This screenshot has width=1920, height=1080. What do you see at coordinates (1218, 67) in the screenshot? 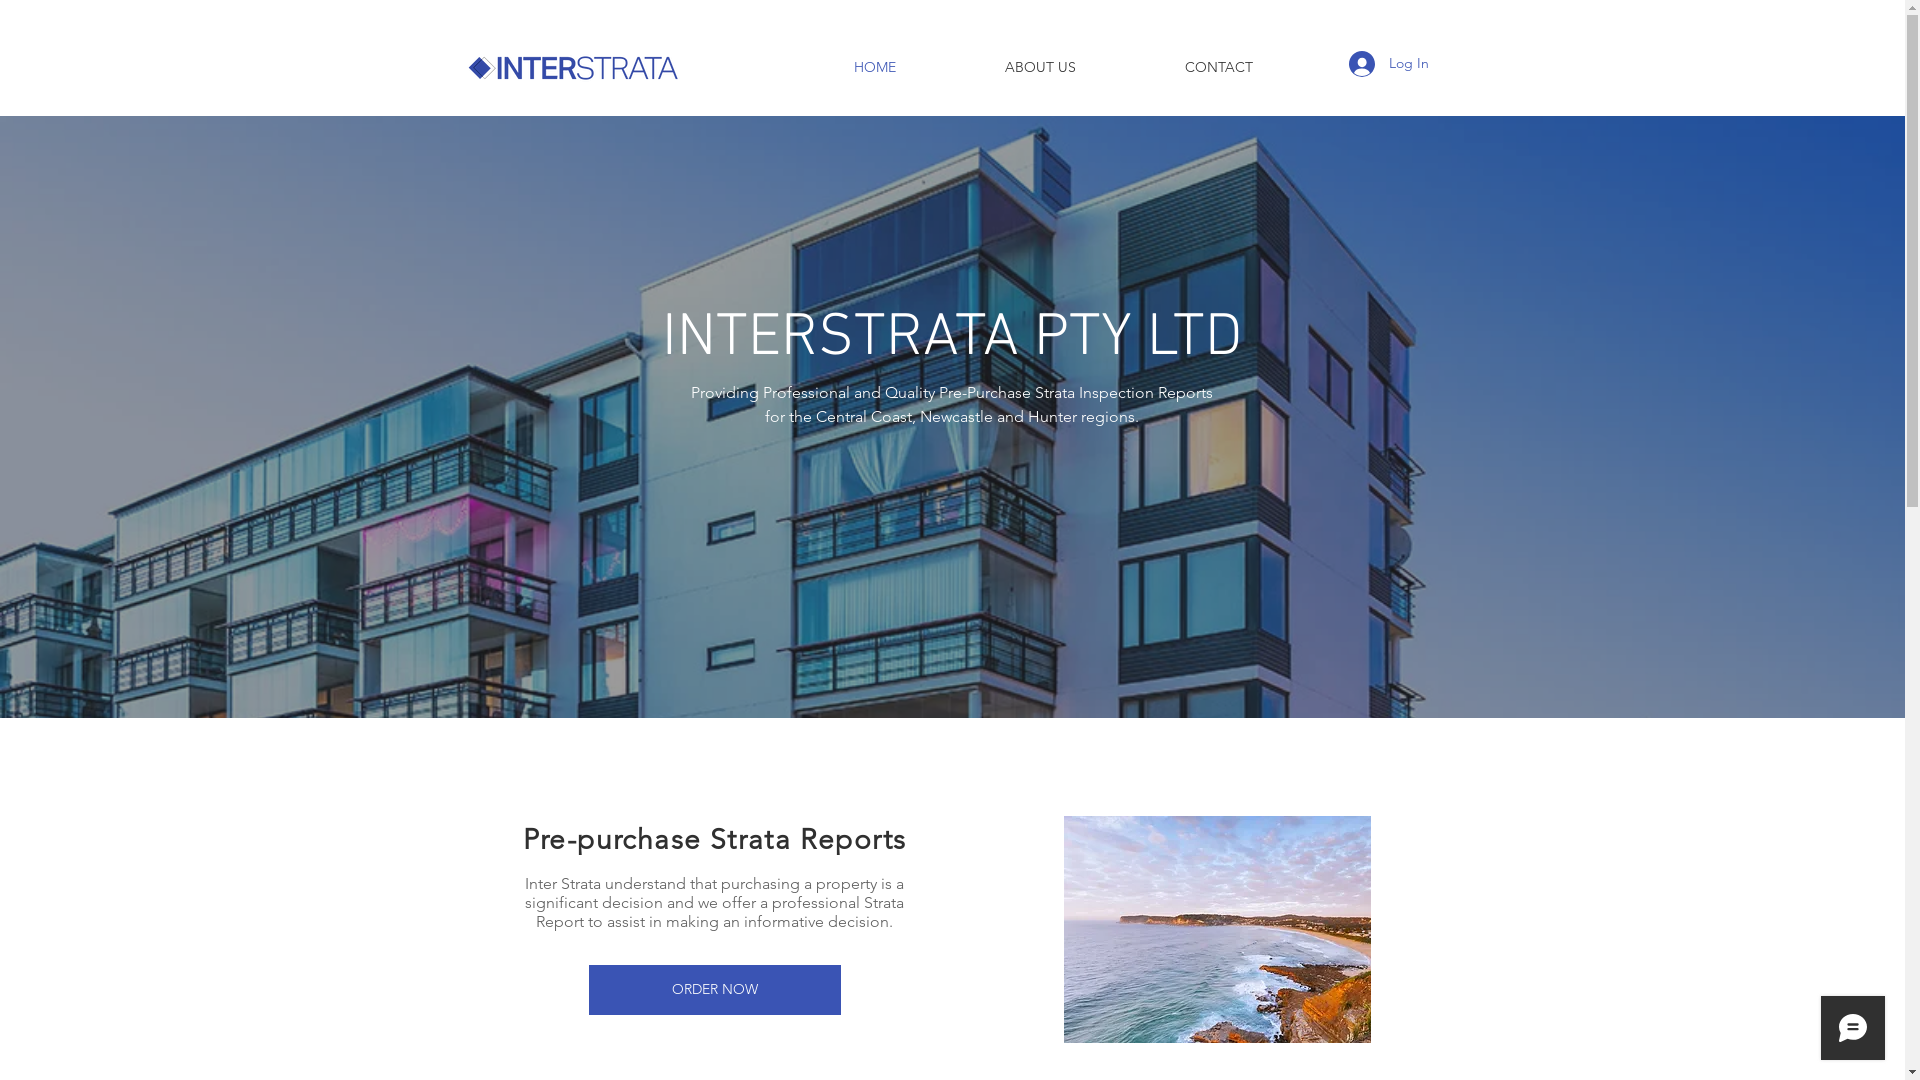
I see `CONTACT` at bounding box center [1218, 67].